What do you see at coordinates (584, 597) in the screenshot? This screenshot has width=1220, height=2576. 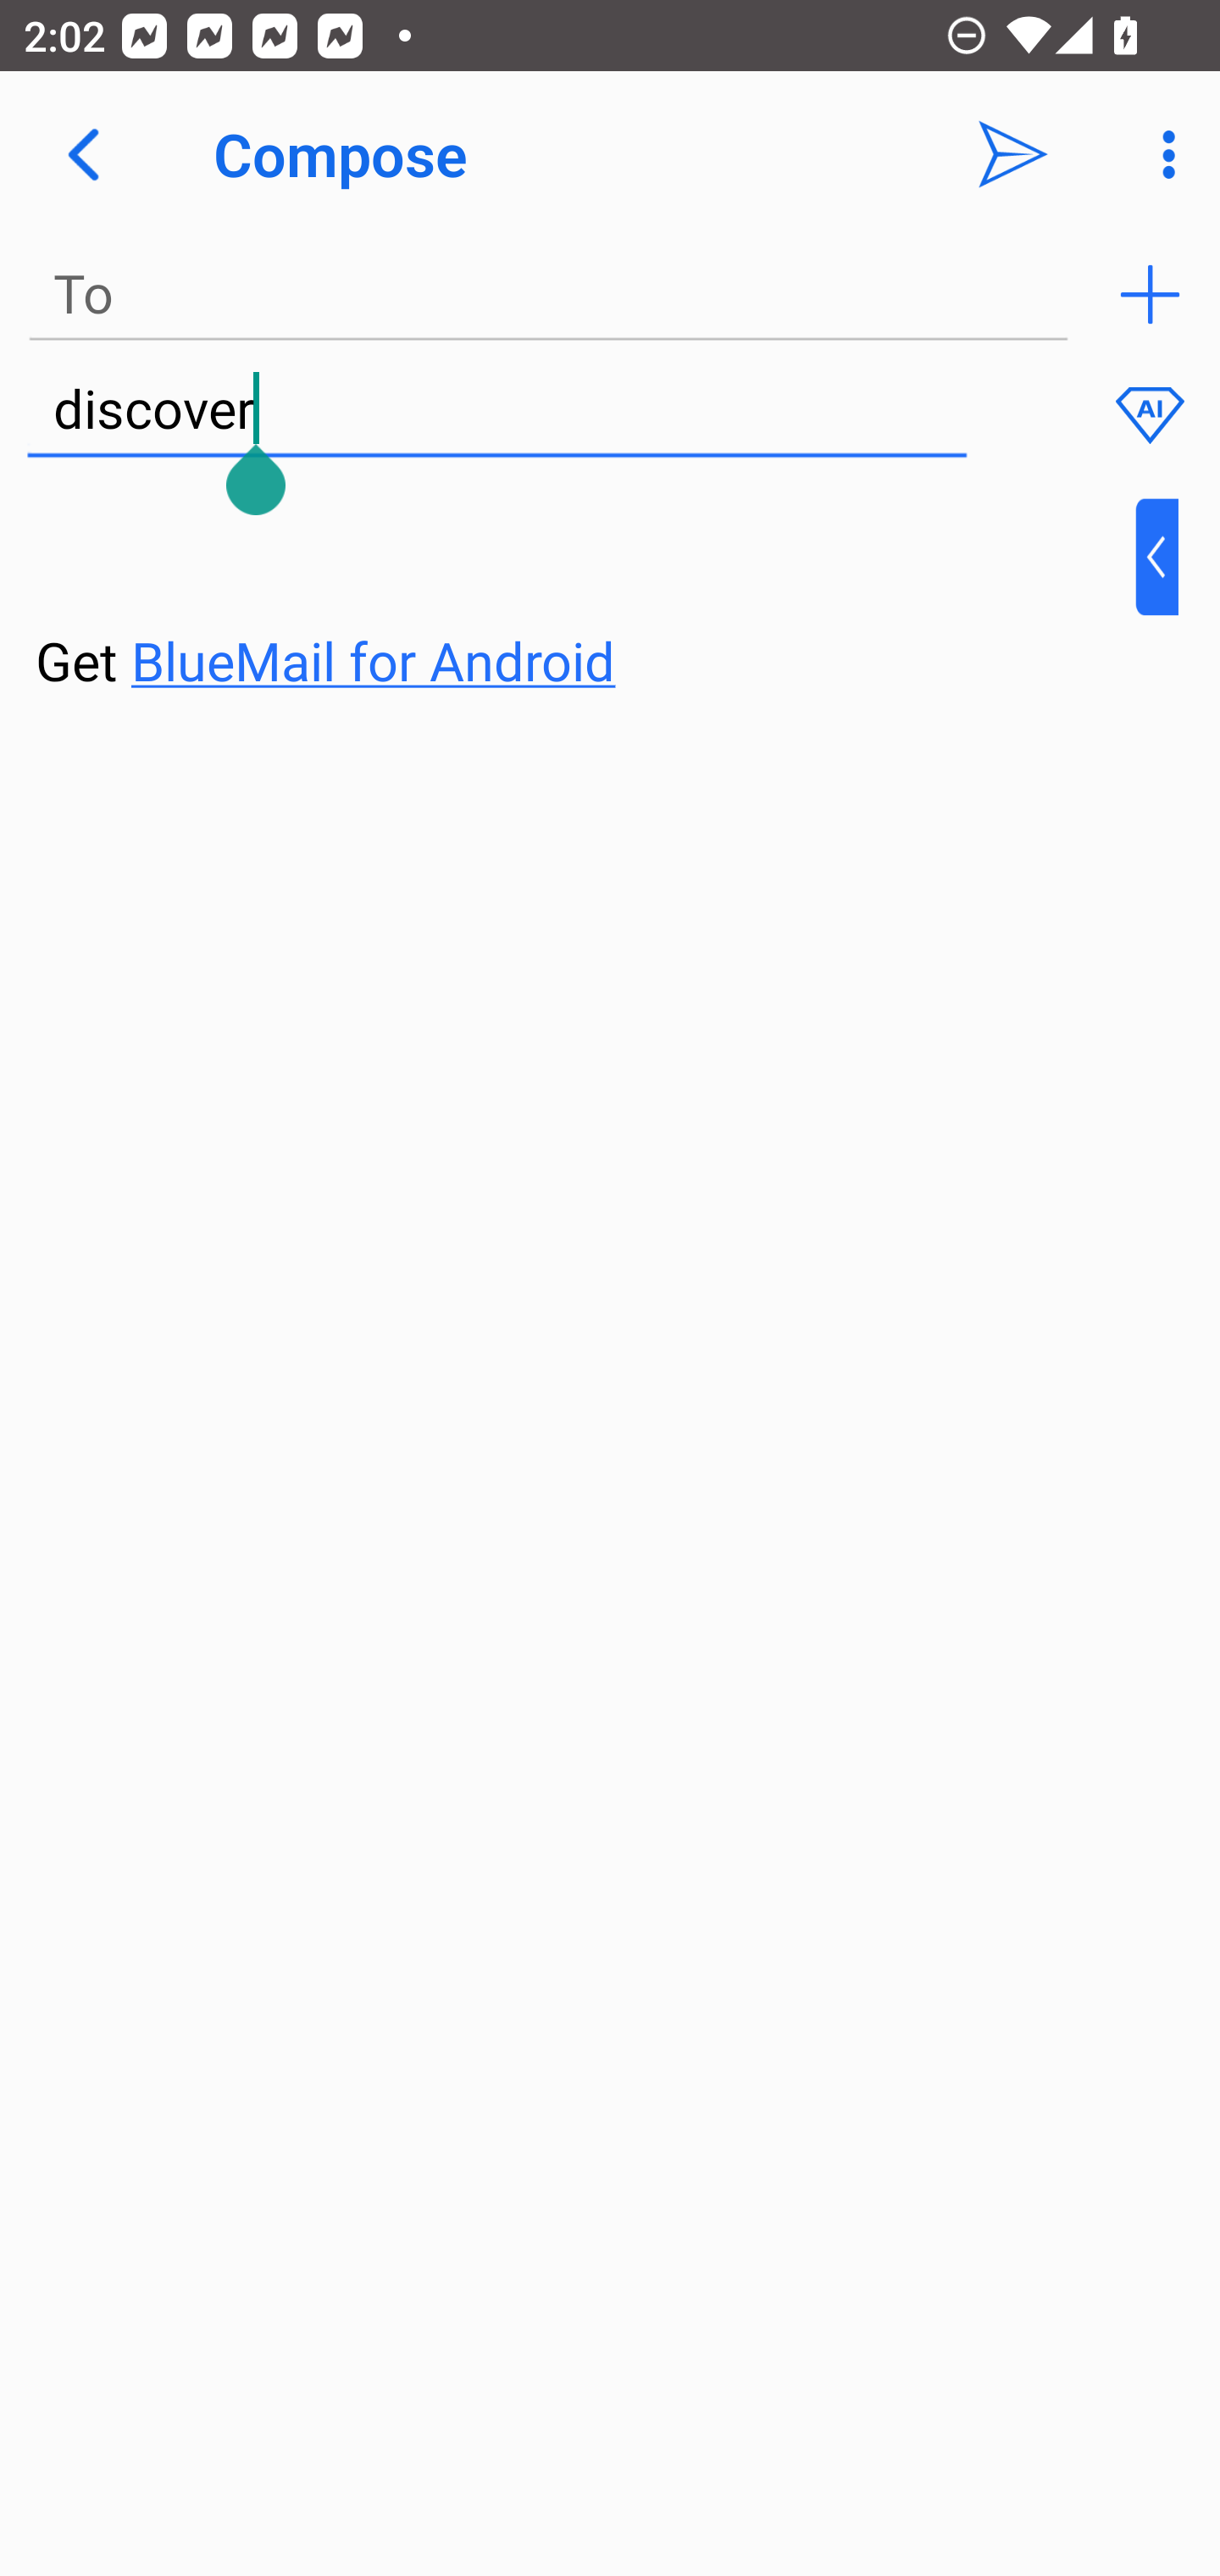 I see `

⁣Get BlueMail for Android ​` at bounding box center [584, 597].